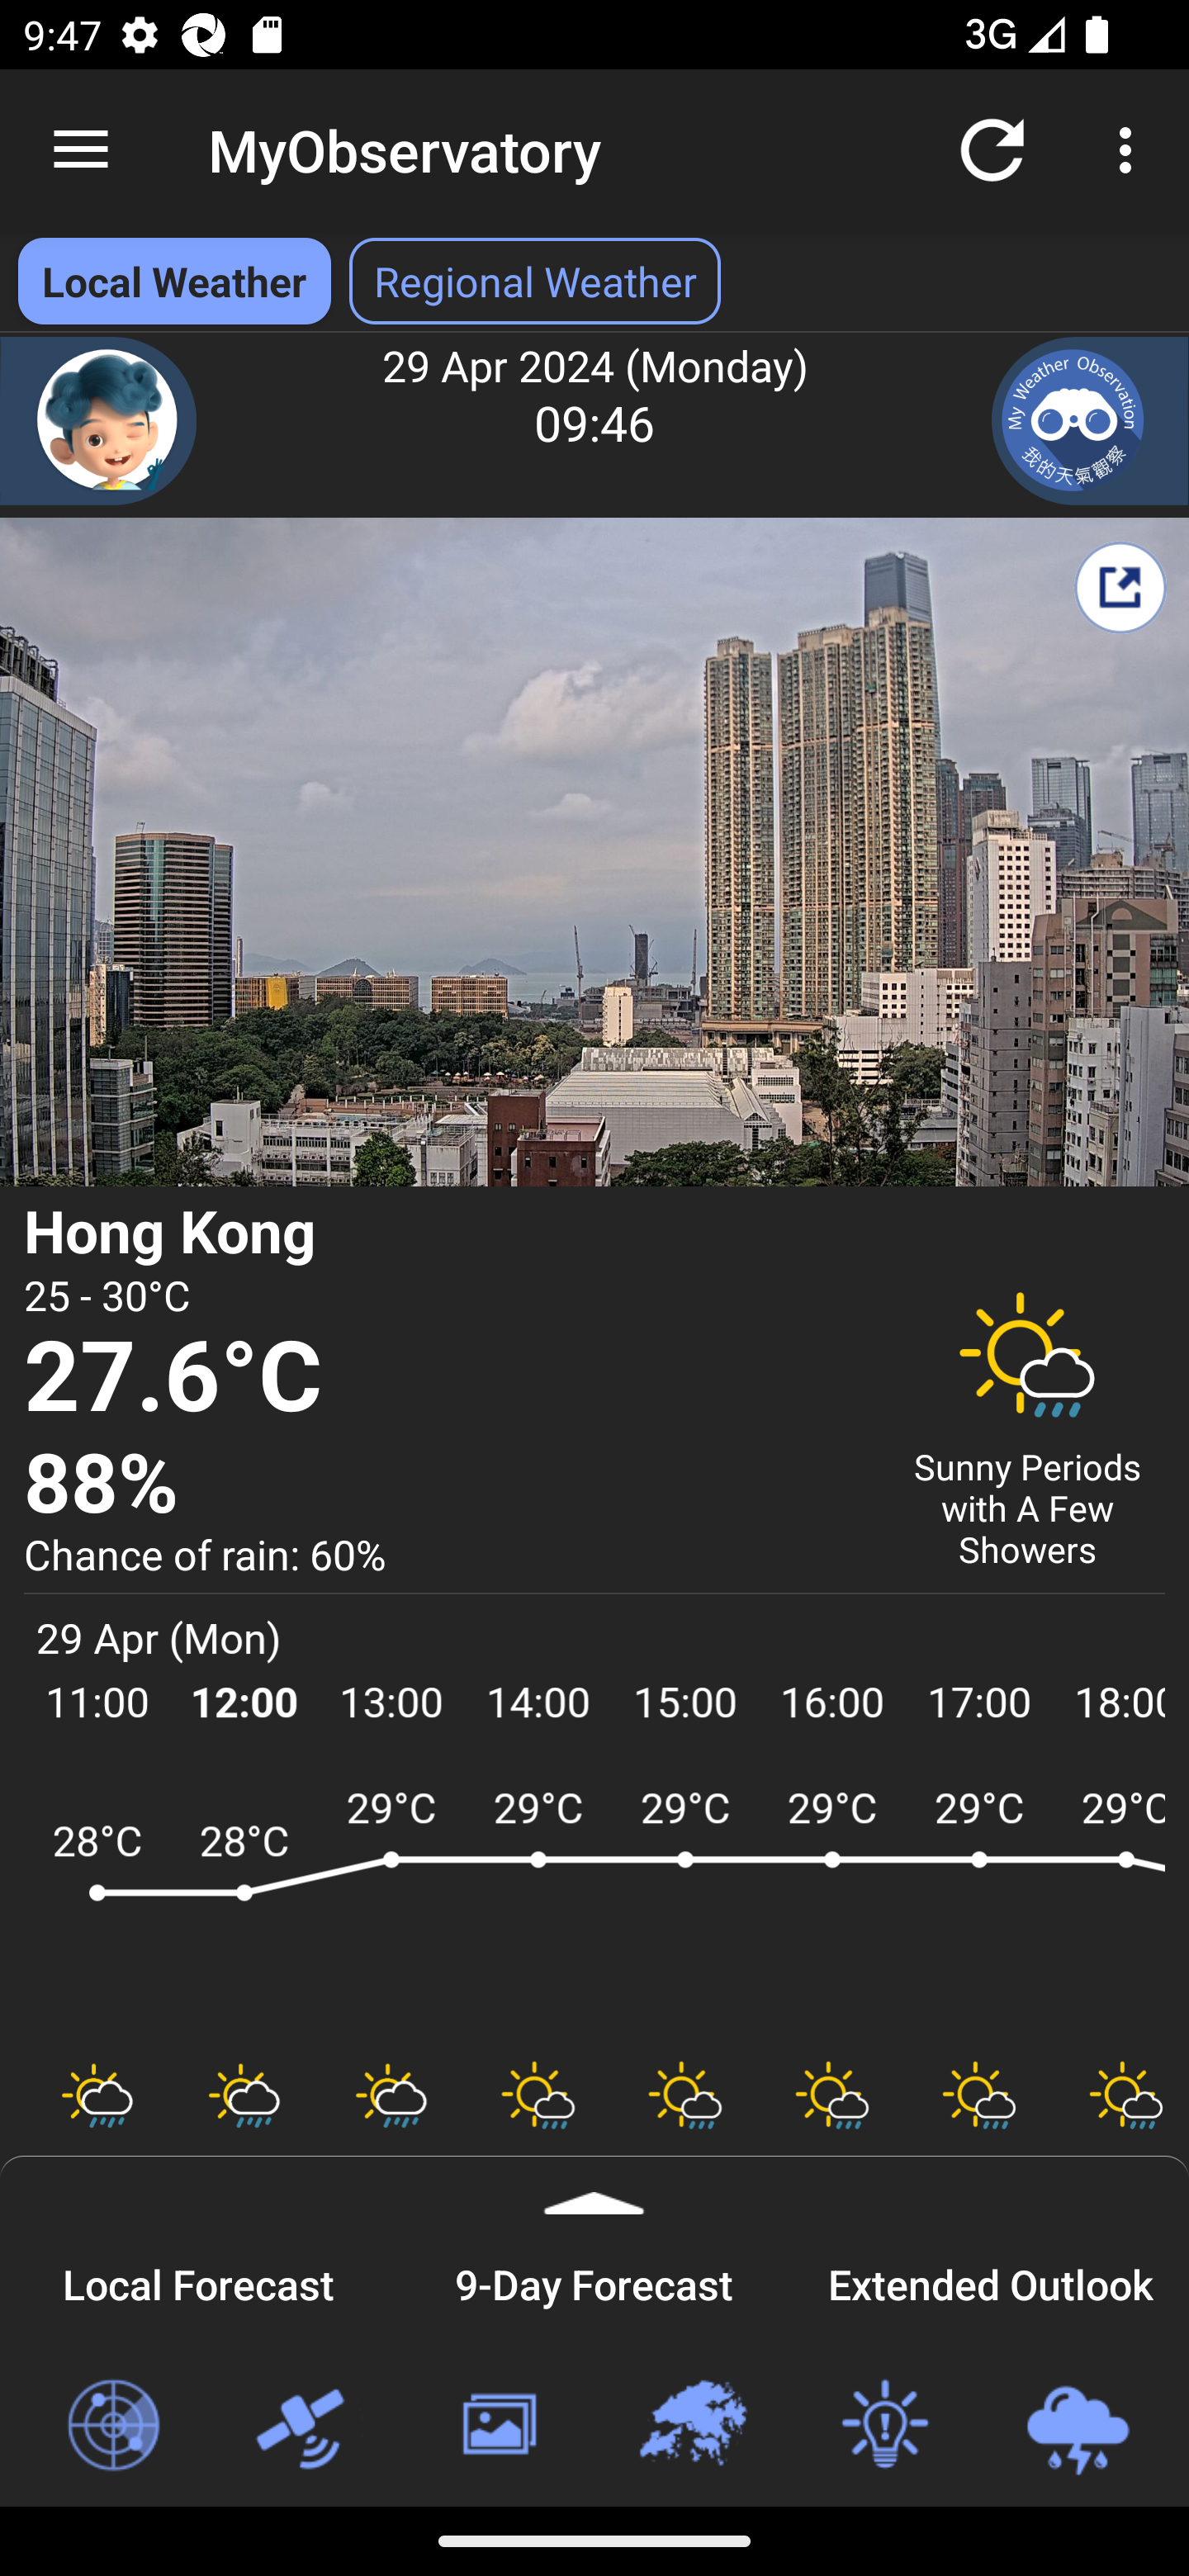  What do you see at coordinates (1090, 421) in the screenshot?
I see `My Weather Observation` at bounding box center [1090, 421].